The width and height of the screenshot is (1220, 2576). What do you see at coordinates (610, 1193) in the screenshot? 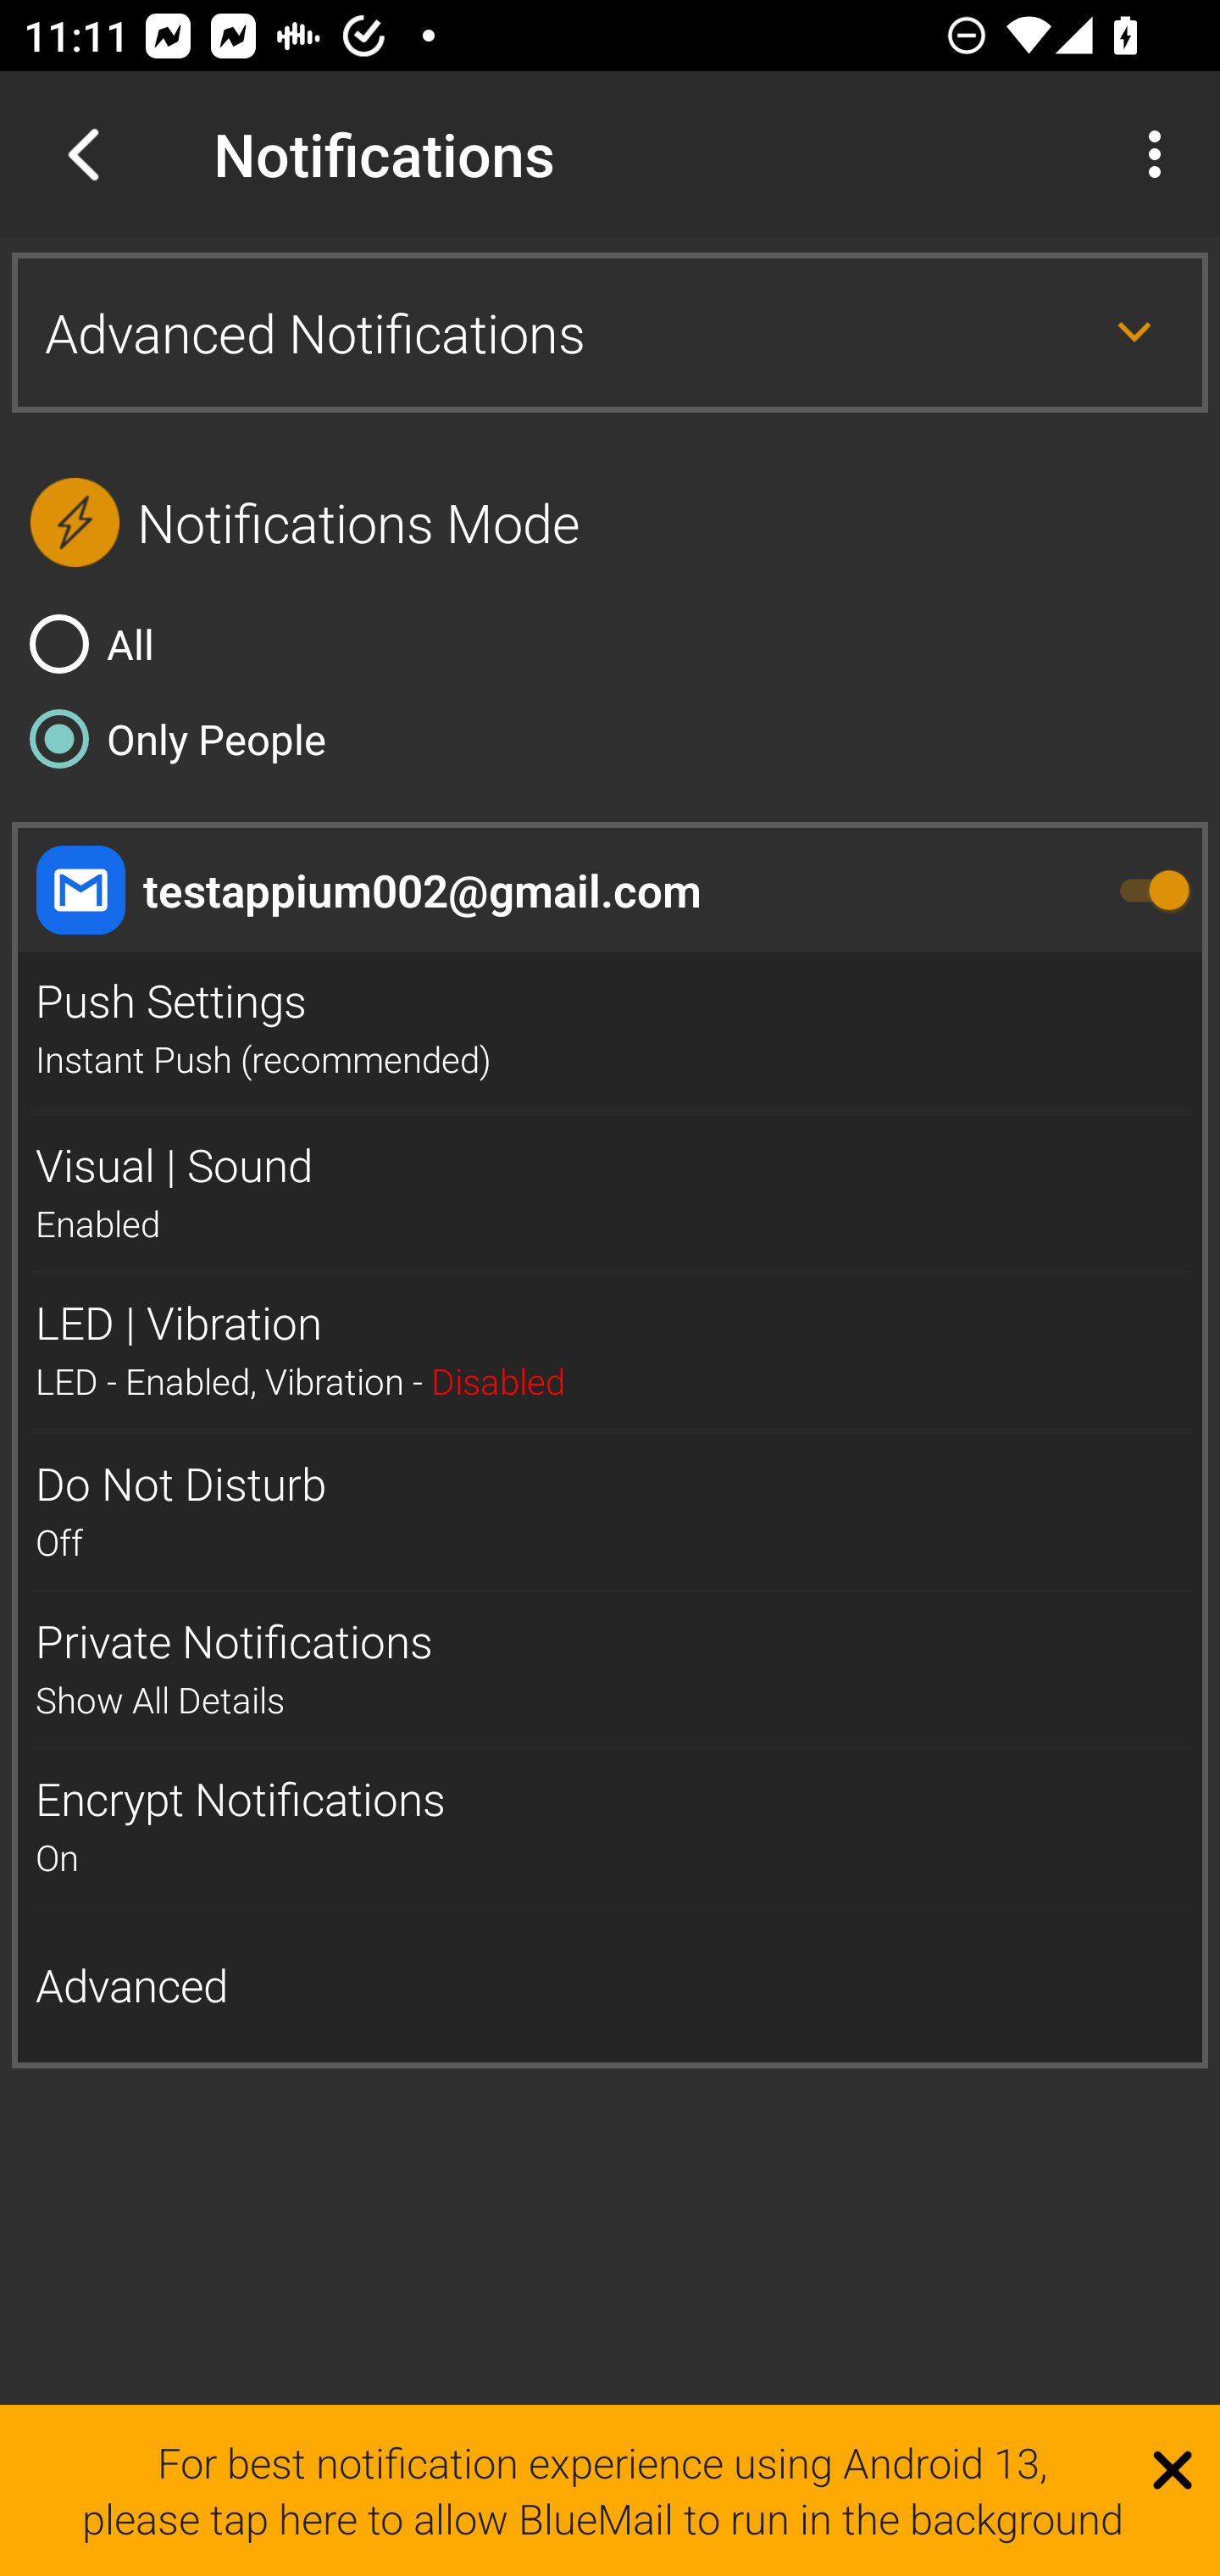
I see `Visual | Sound Enabled` at bounding box center [610, 1193].